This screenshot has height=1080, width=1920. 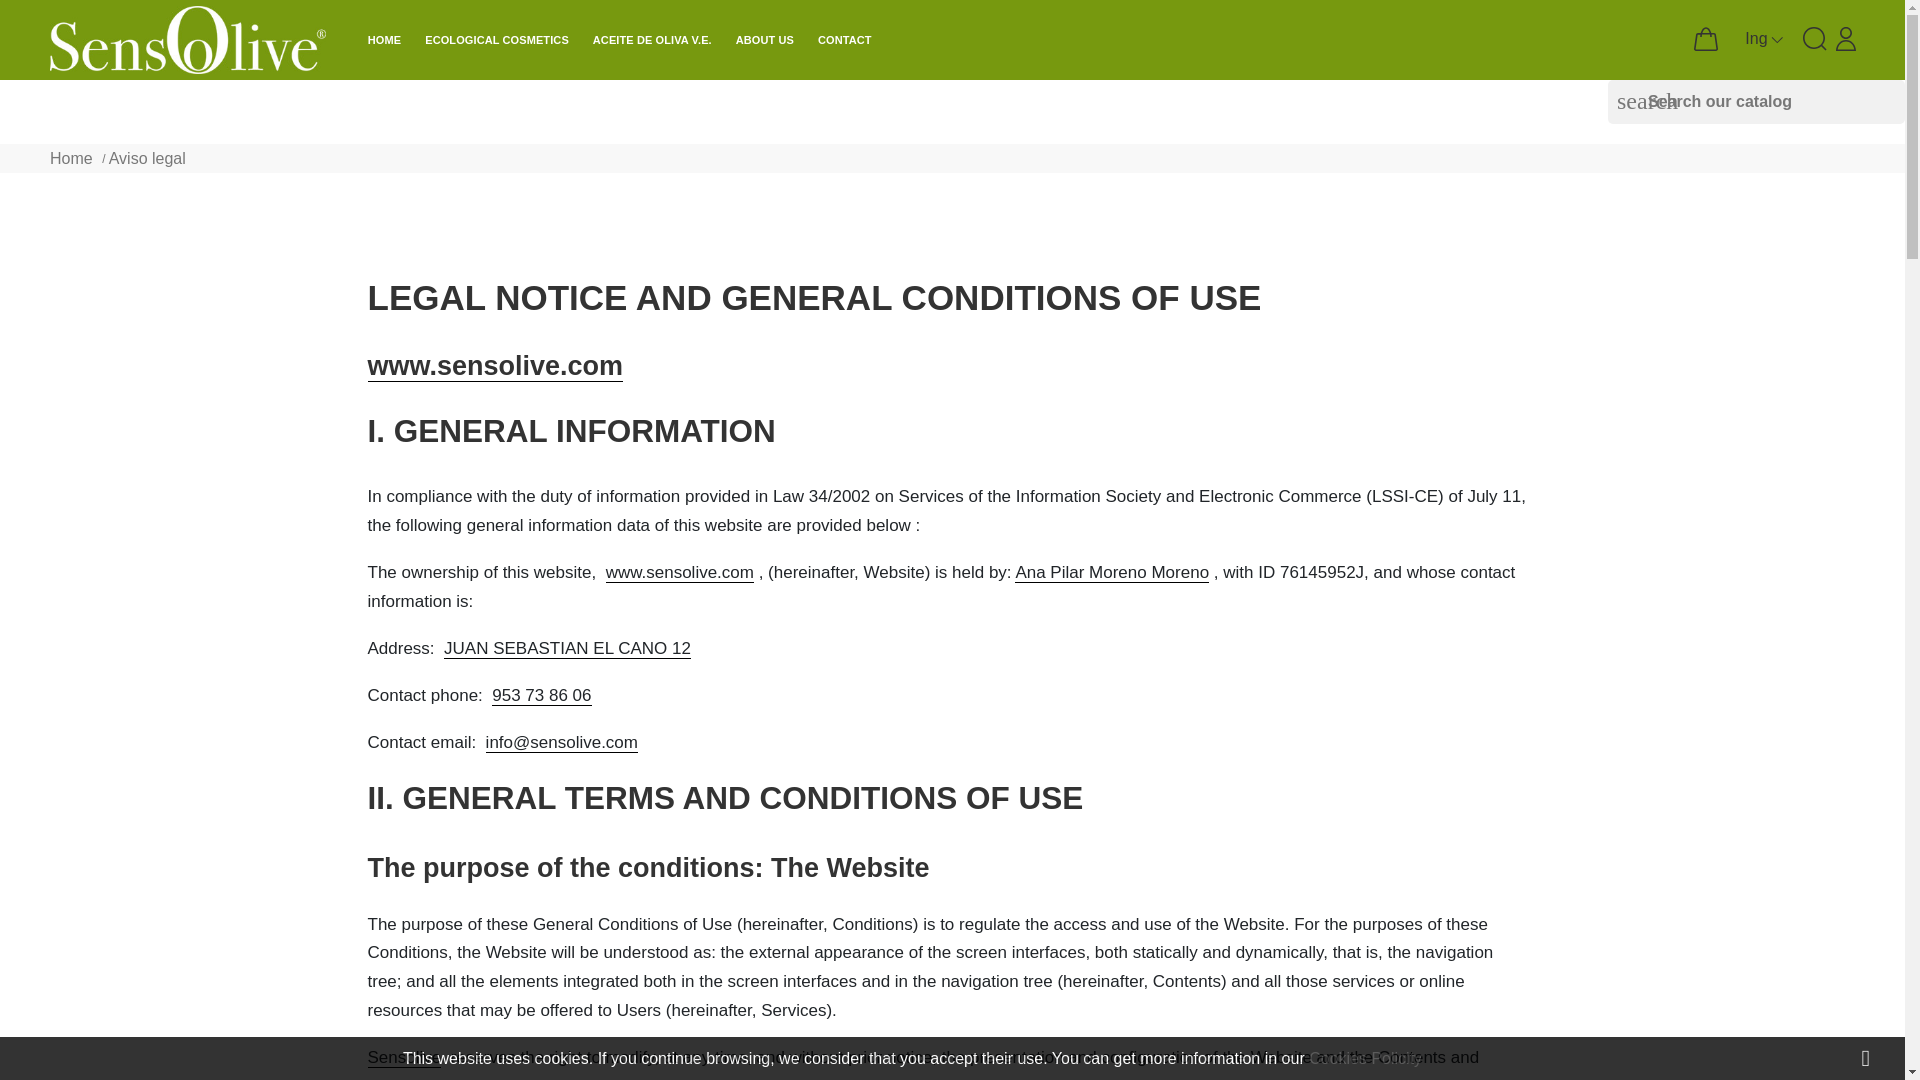 What do you see at coordinates (652, 40) in the screenshot?
I see `ACEITE DE OLIVA V.E.` at bounding box center [652, 40].